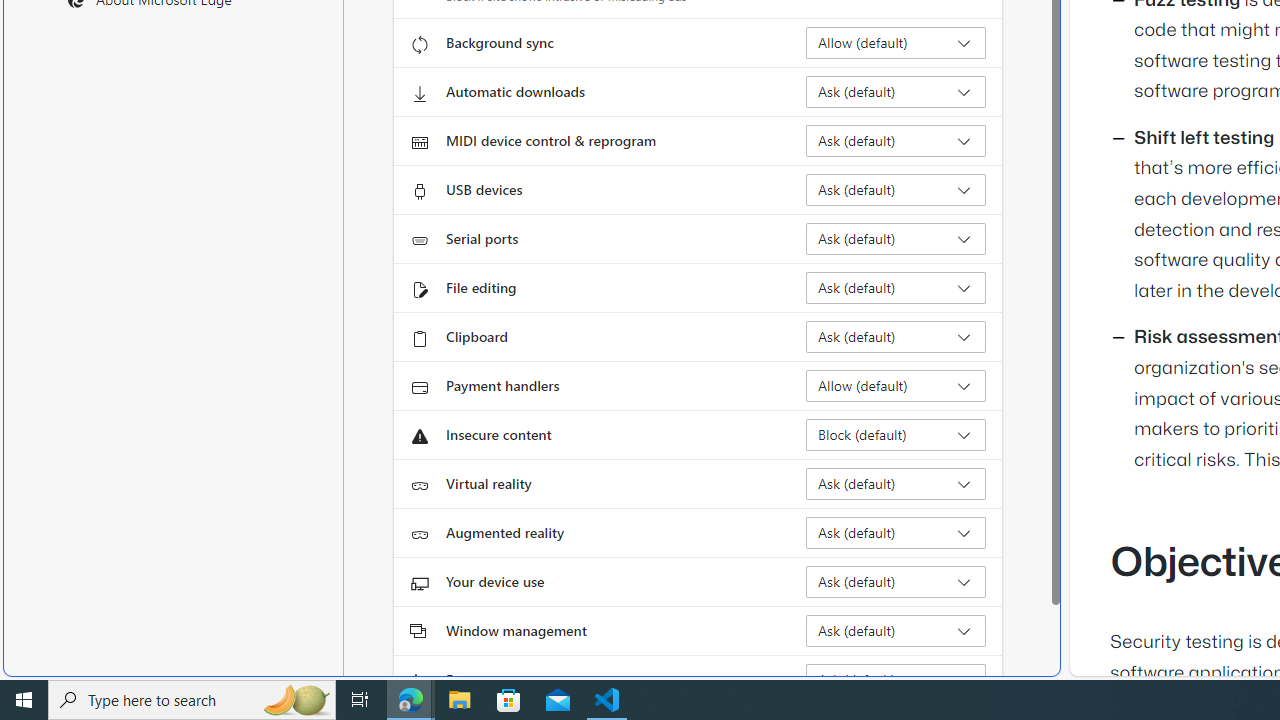  Describe the element at coordinates (896, 92) in the screenshot. I see `Automatic downloads Ask (default)` at that location.